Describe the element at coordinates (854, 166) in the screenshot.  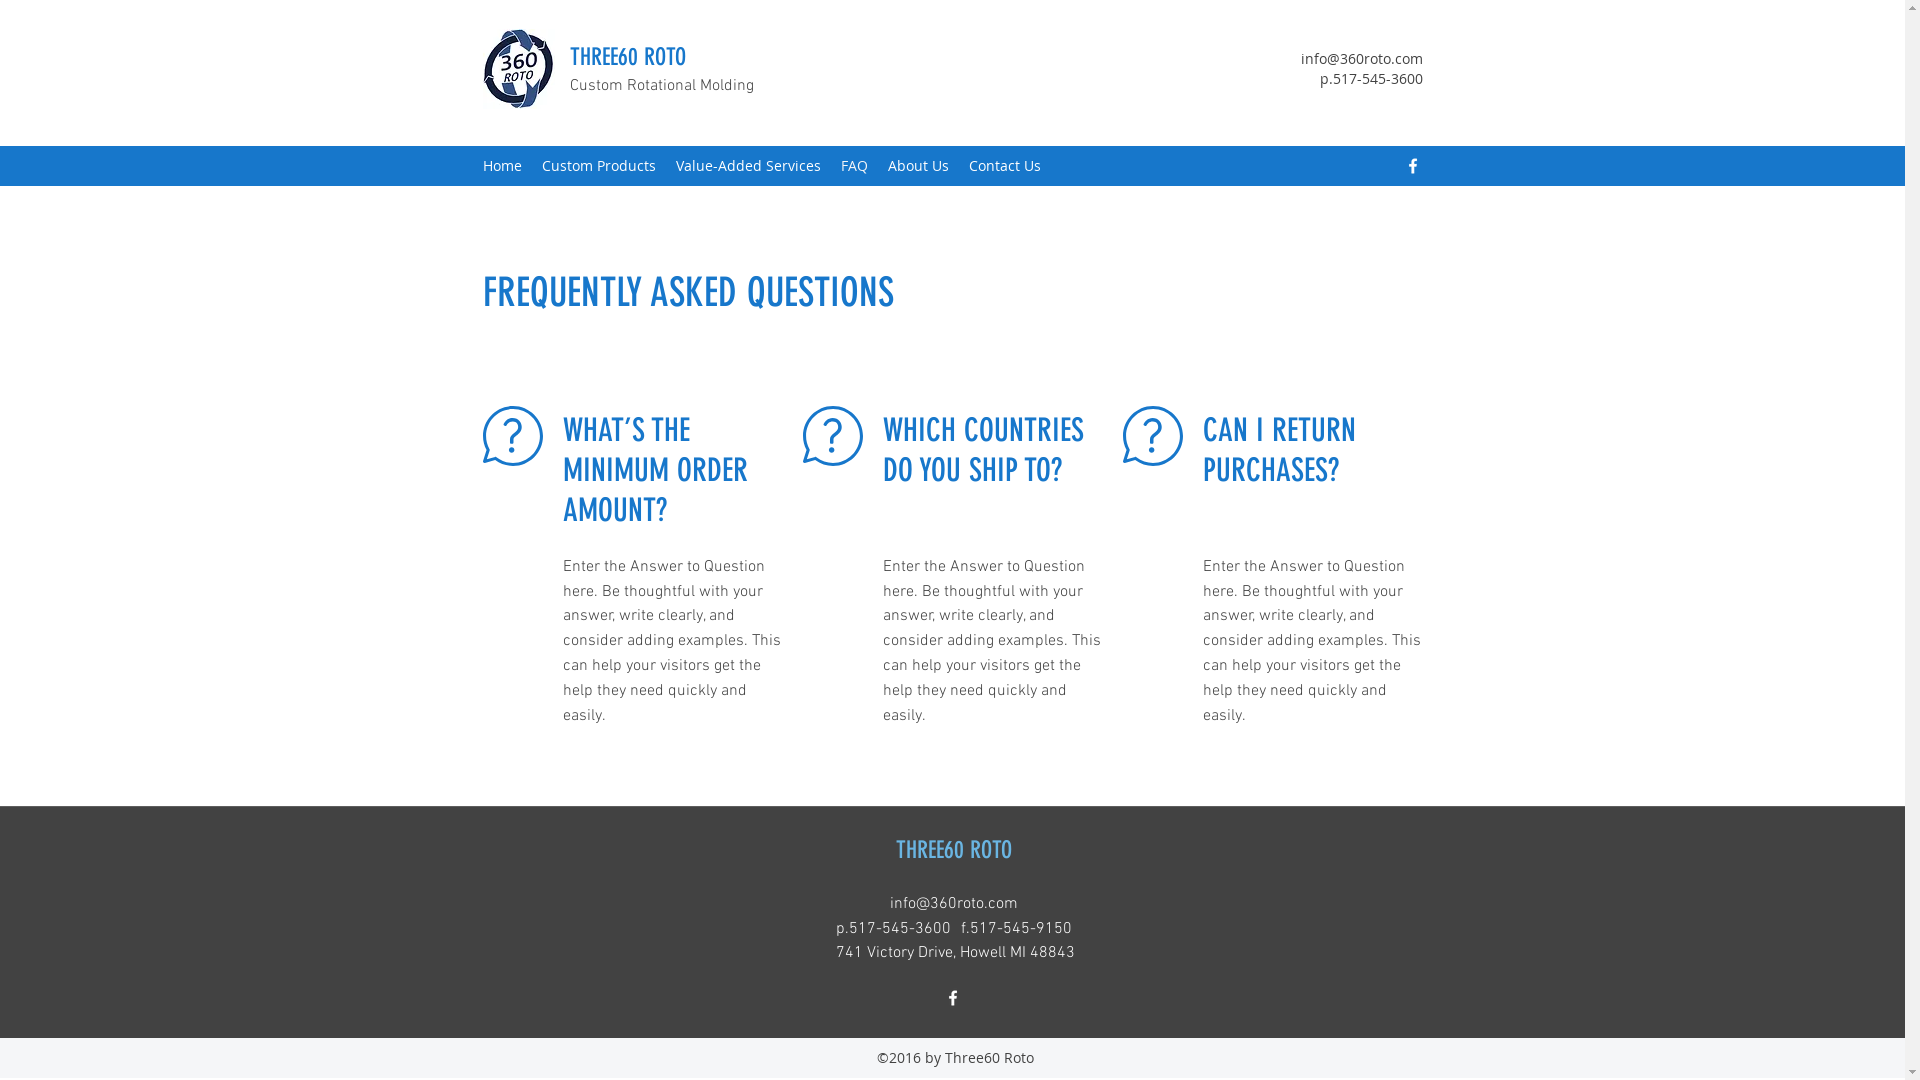
I see `FAQ` at that location.